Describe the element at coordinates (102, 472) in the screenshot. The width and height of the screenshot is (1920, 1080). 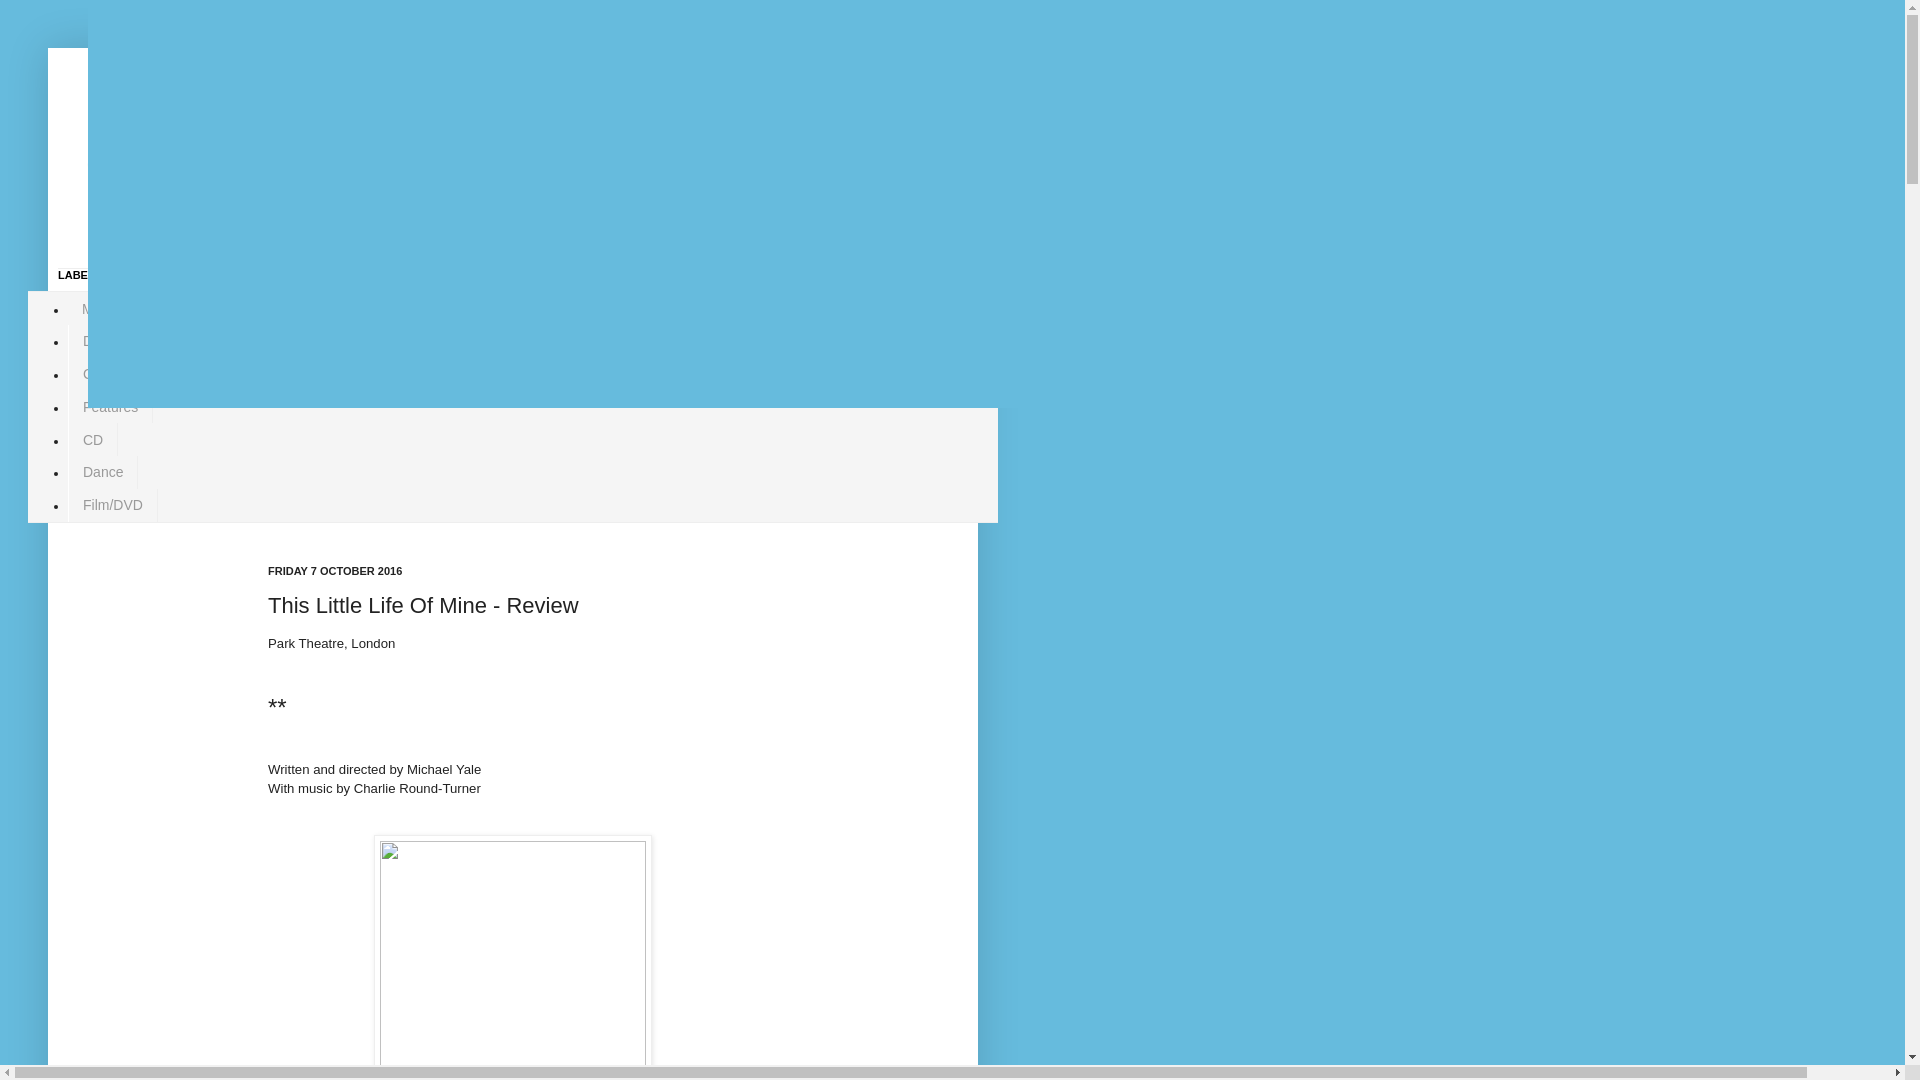
I see `Dance` at that location.